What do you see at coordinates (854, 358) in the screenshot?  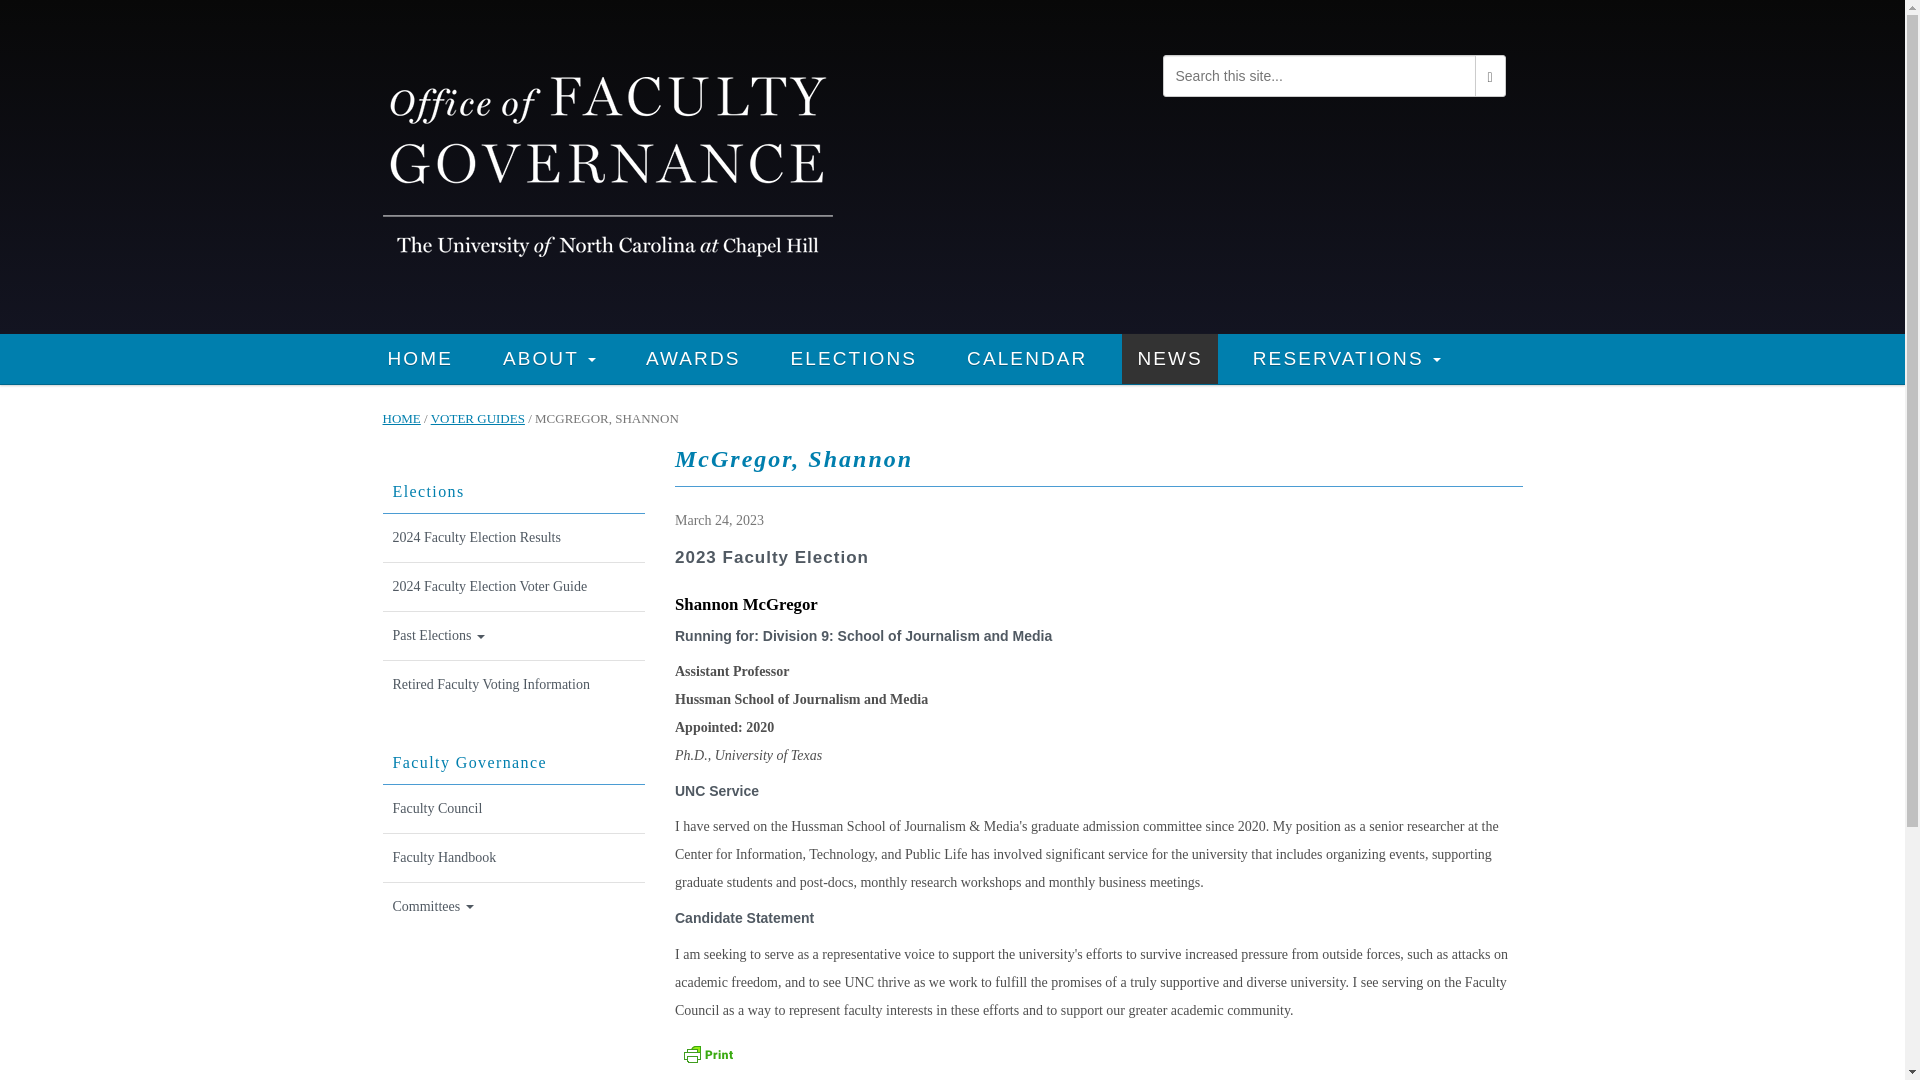 I see `ELECTIONS` at bounding box center [854, 358].